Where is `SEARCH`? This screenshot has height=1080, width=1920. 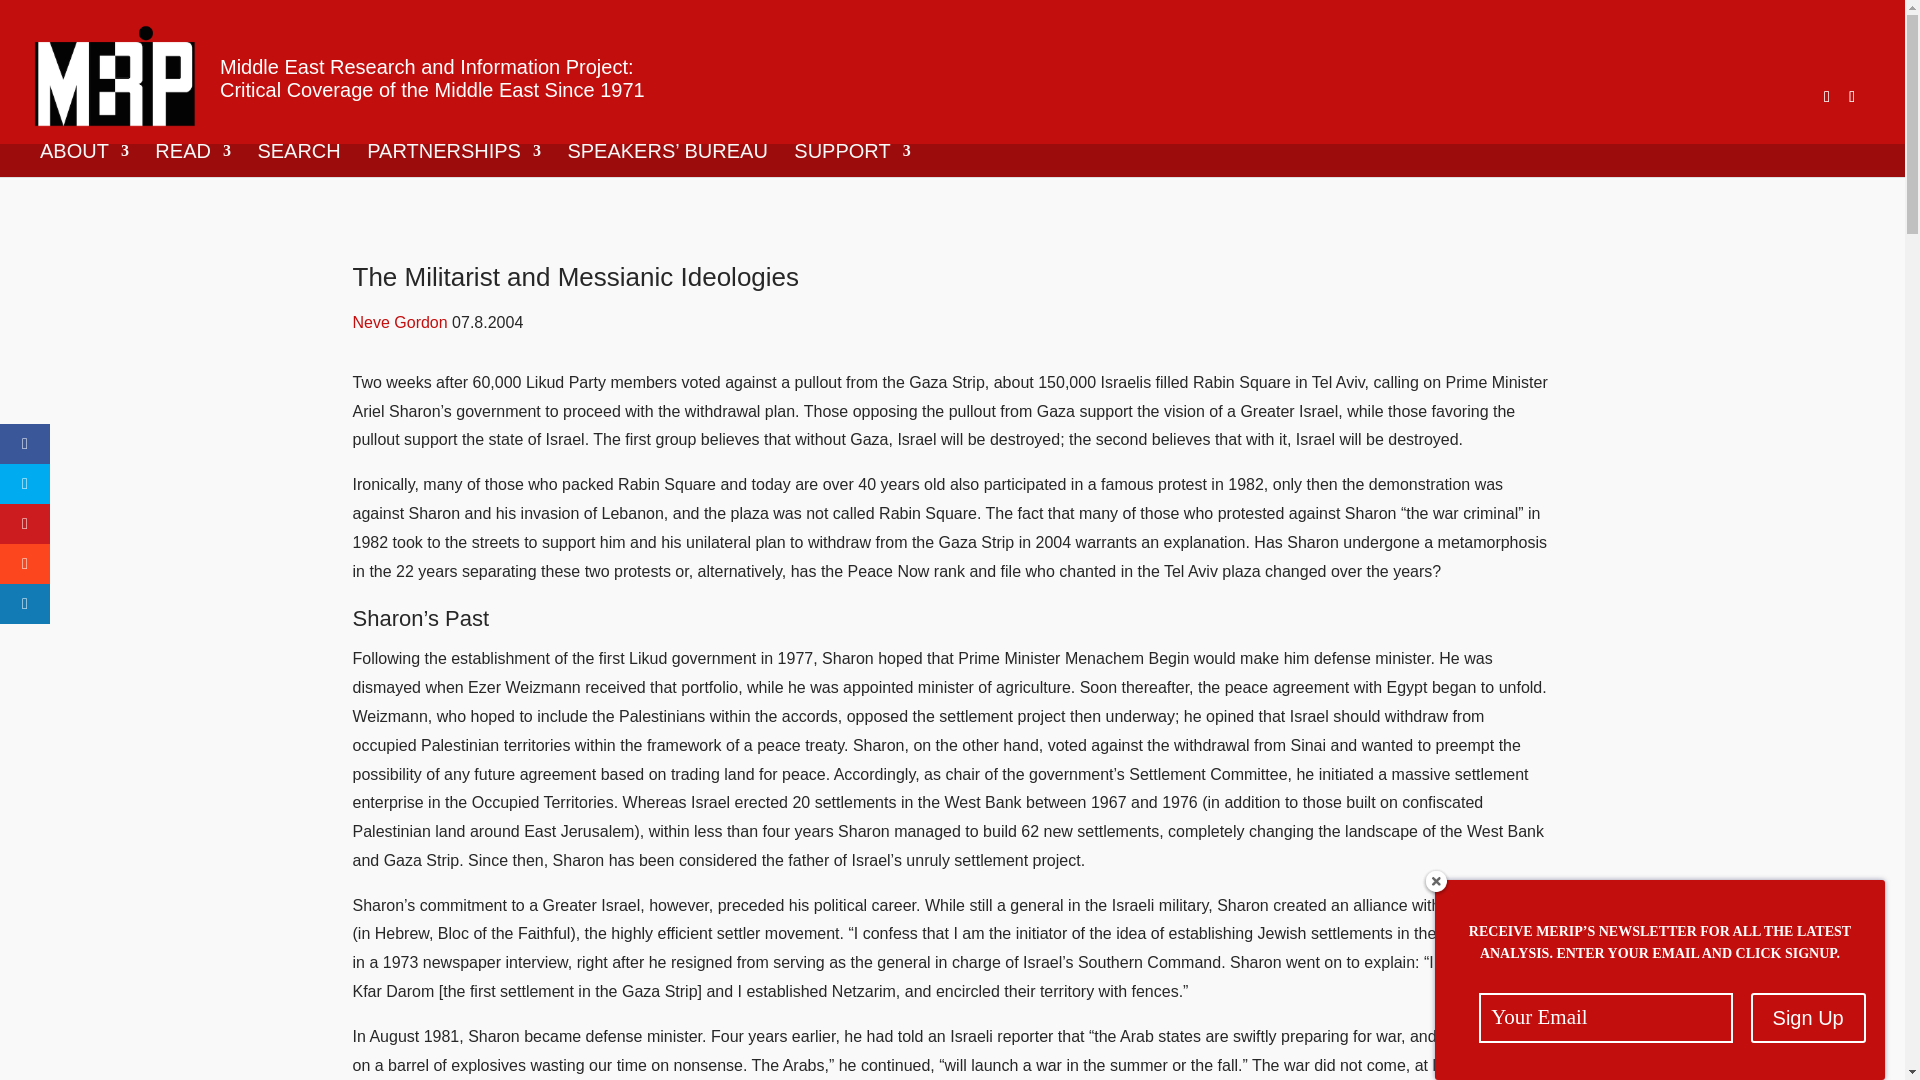
SEARCH is located at coordinates (298, 160).